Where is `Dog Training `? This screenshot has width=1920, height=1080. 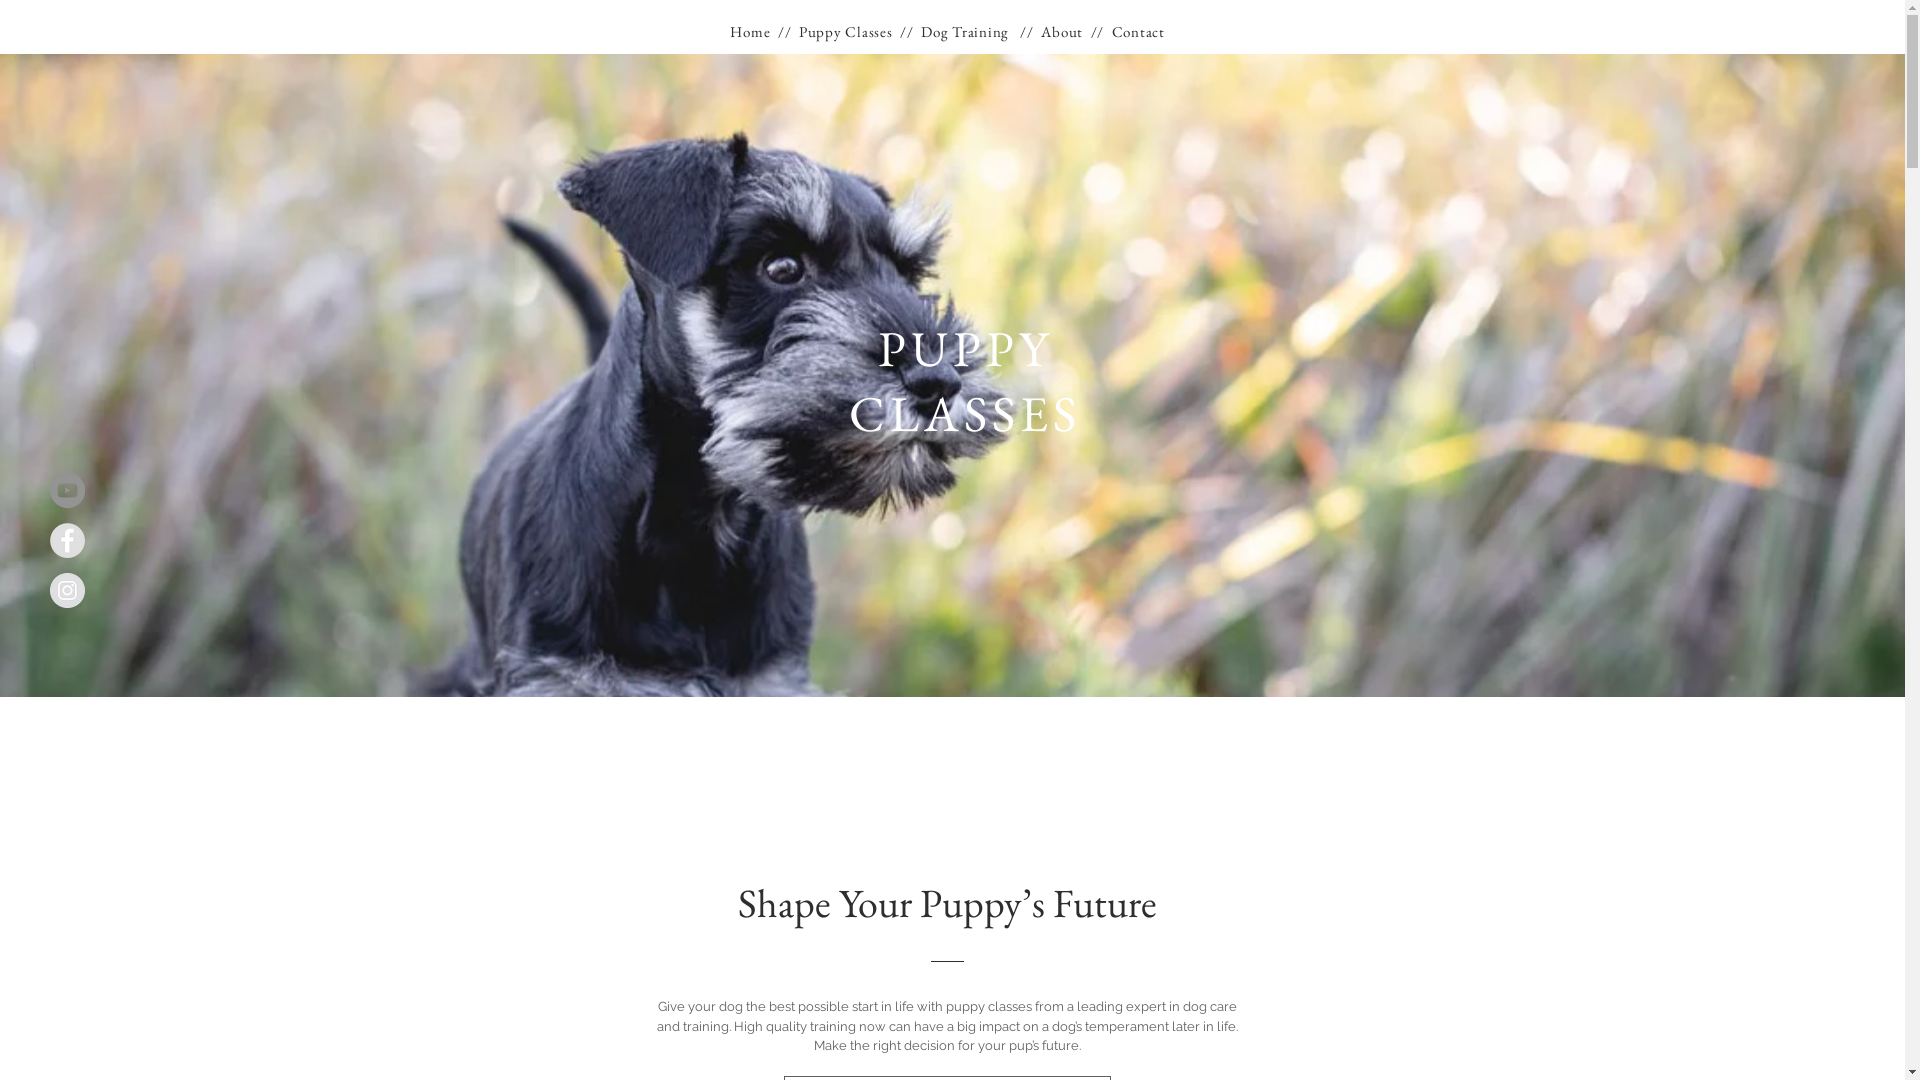 Dog Training  is located at coordinates (967, 32).